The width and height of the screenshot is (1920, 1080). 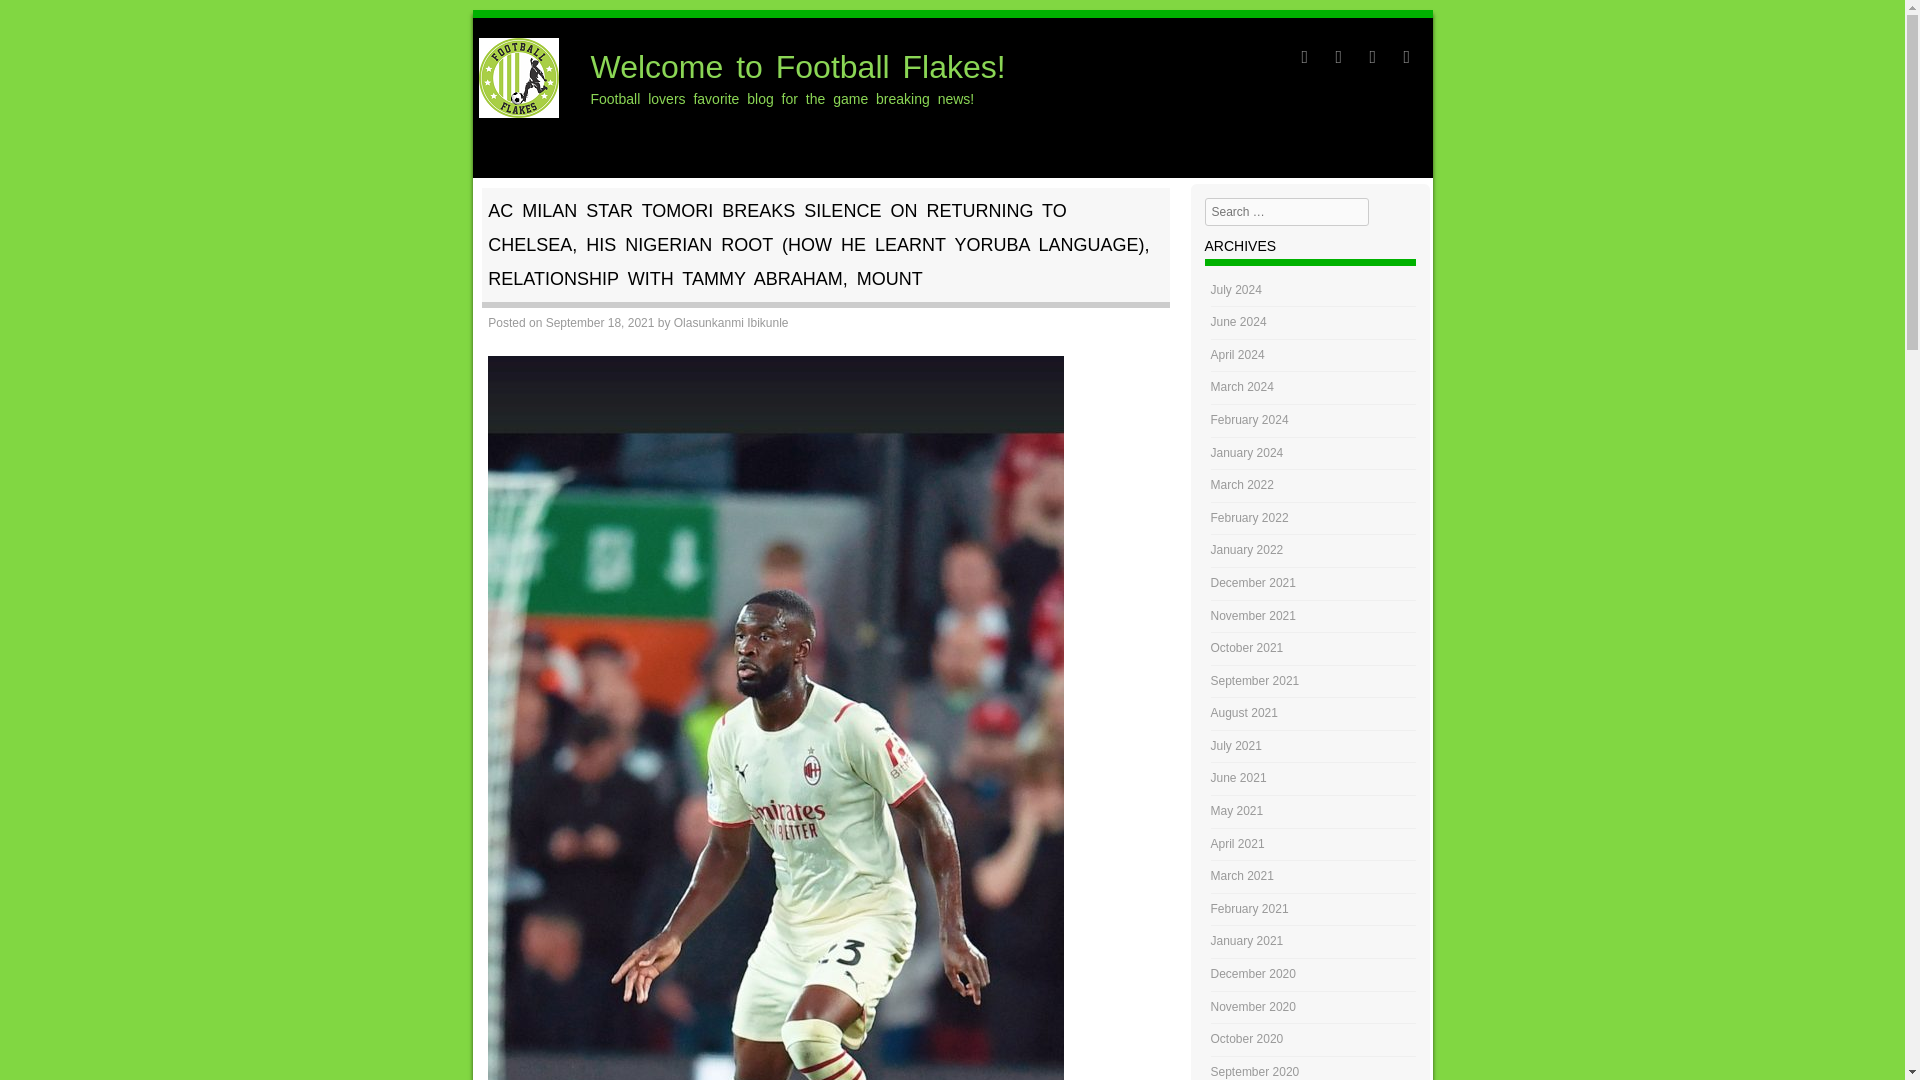 I want to click on July 2021, so click(x=1236, y=745).